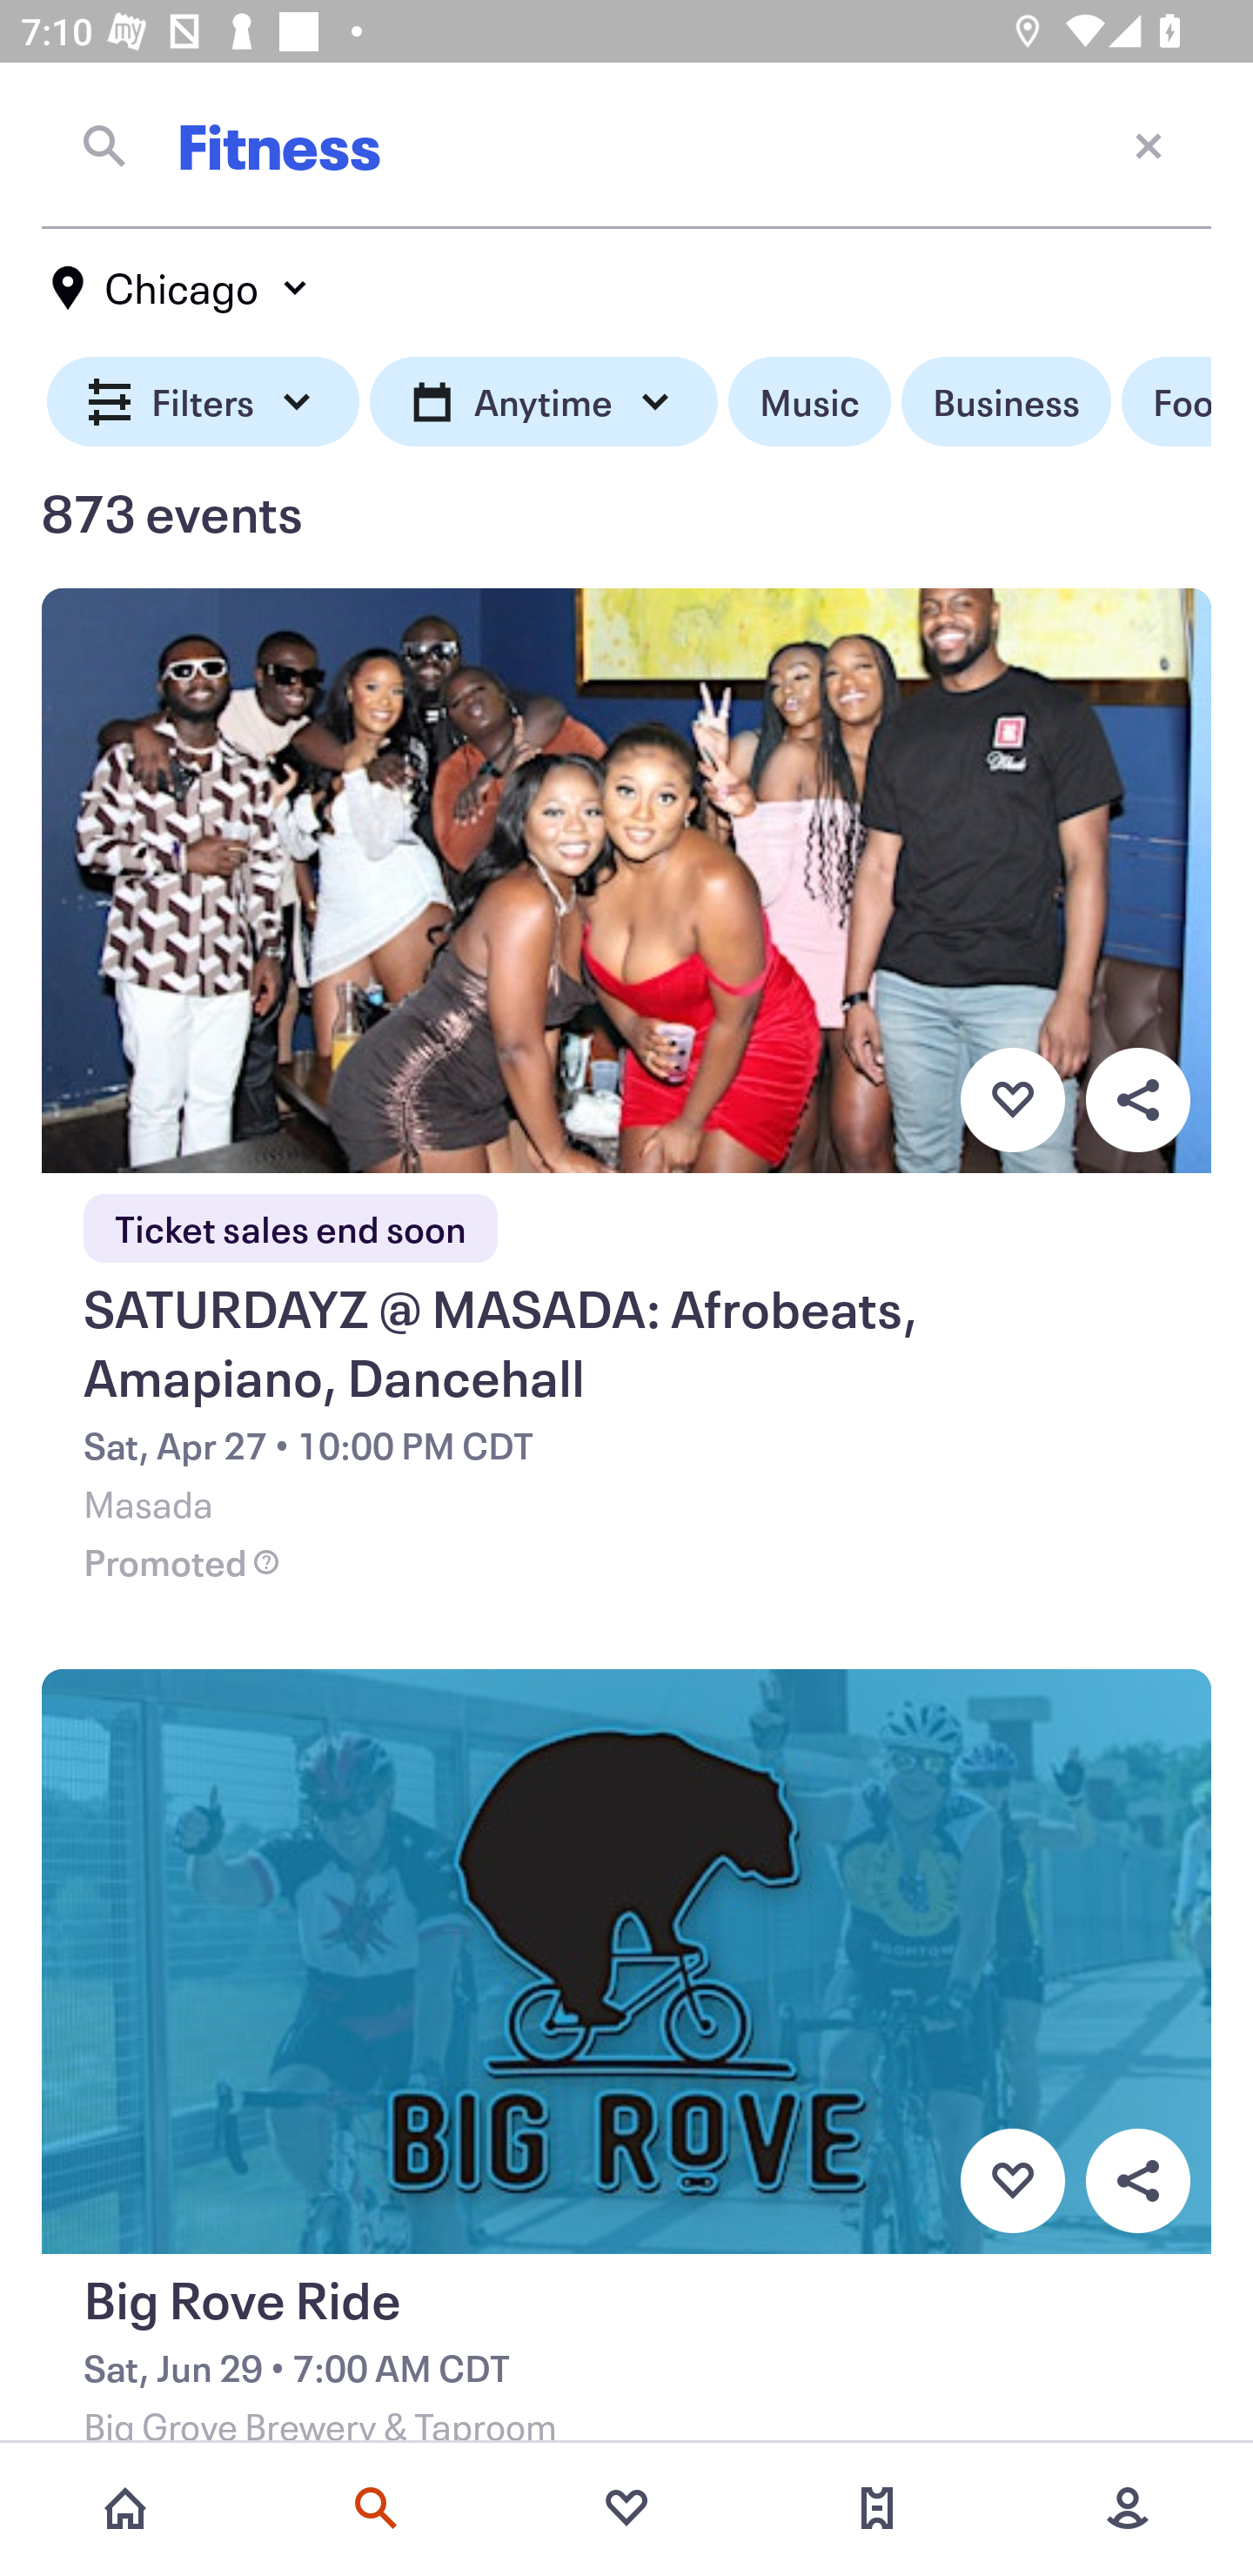 The height and width of the screenshot is (2576, 1253). I want to click on Favorites, so click(626, 2508).